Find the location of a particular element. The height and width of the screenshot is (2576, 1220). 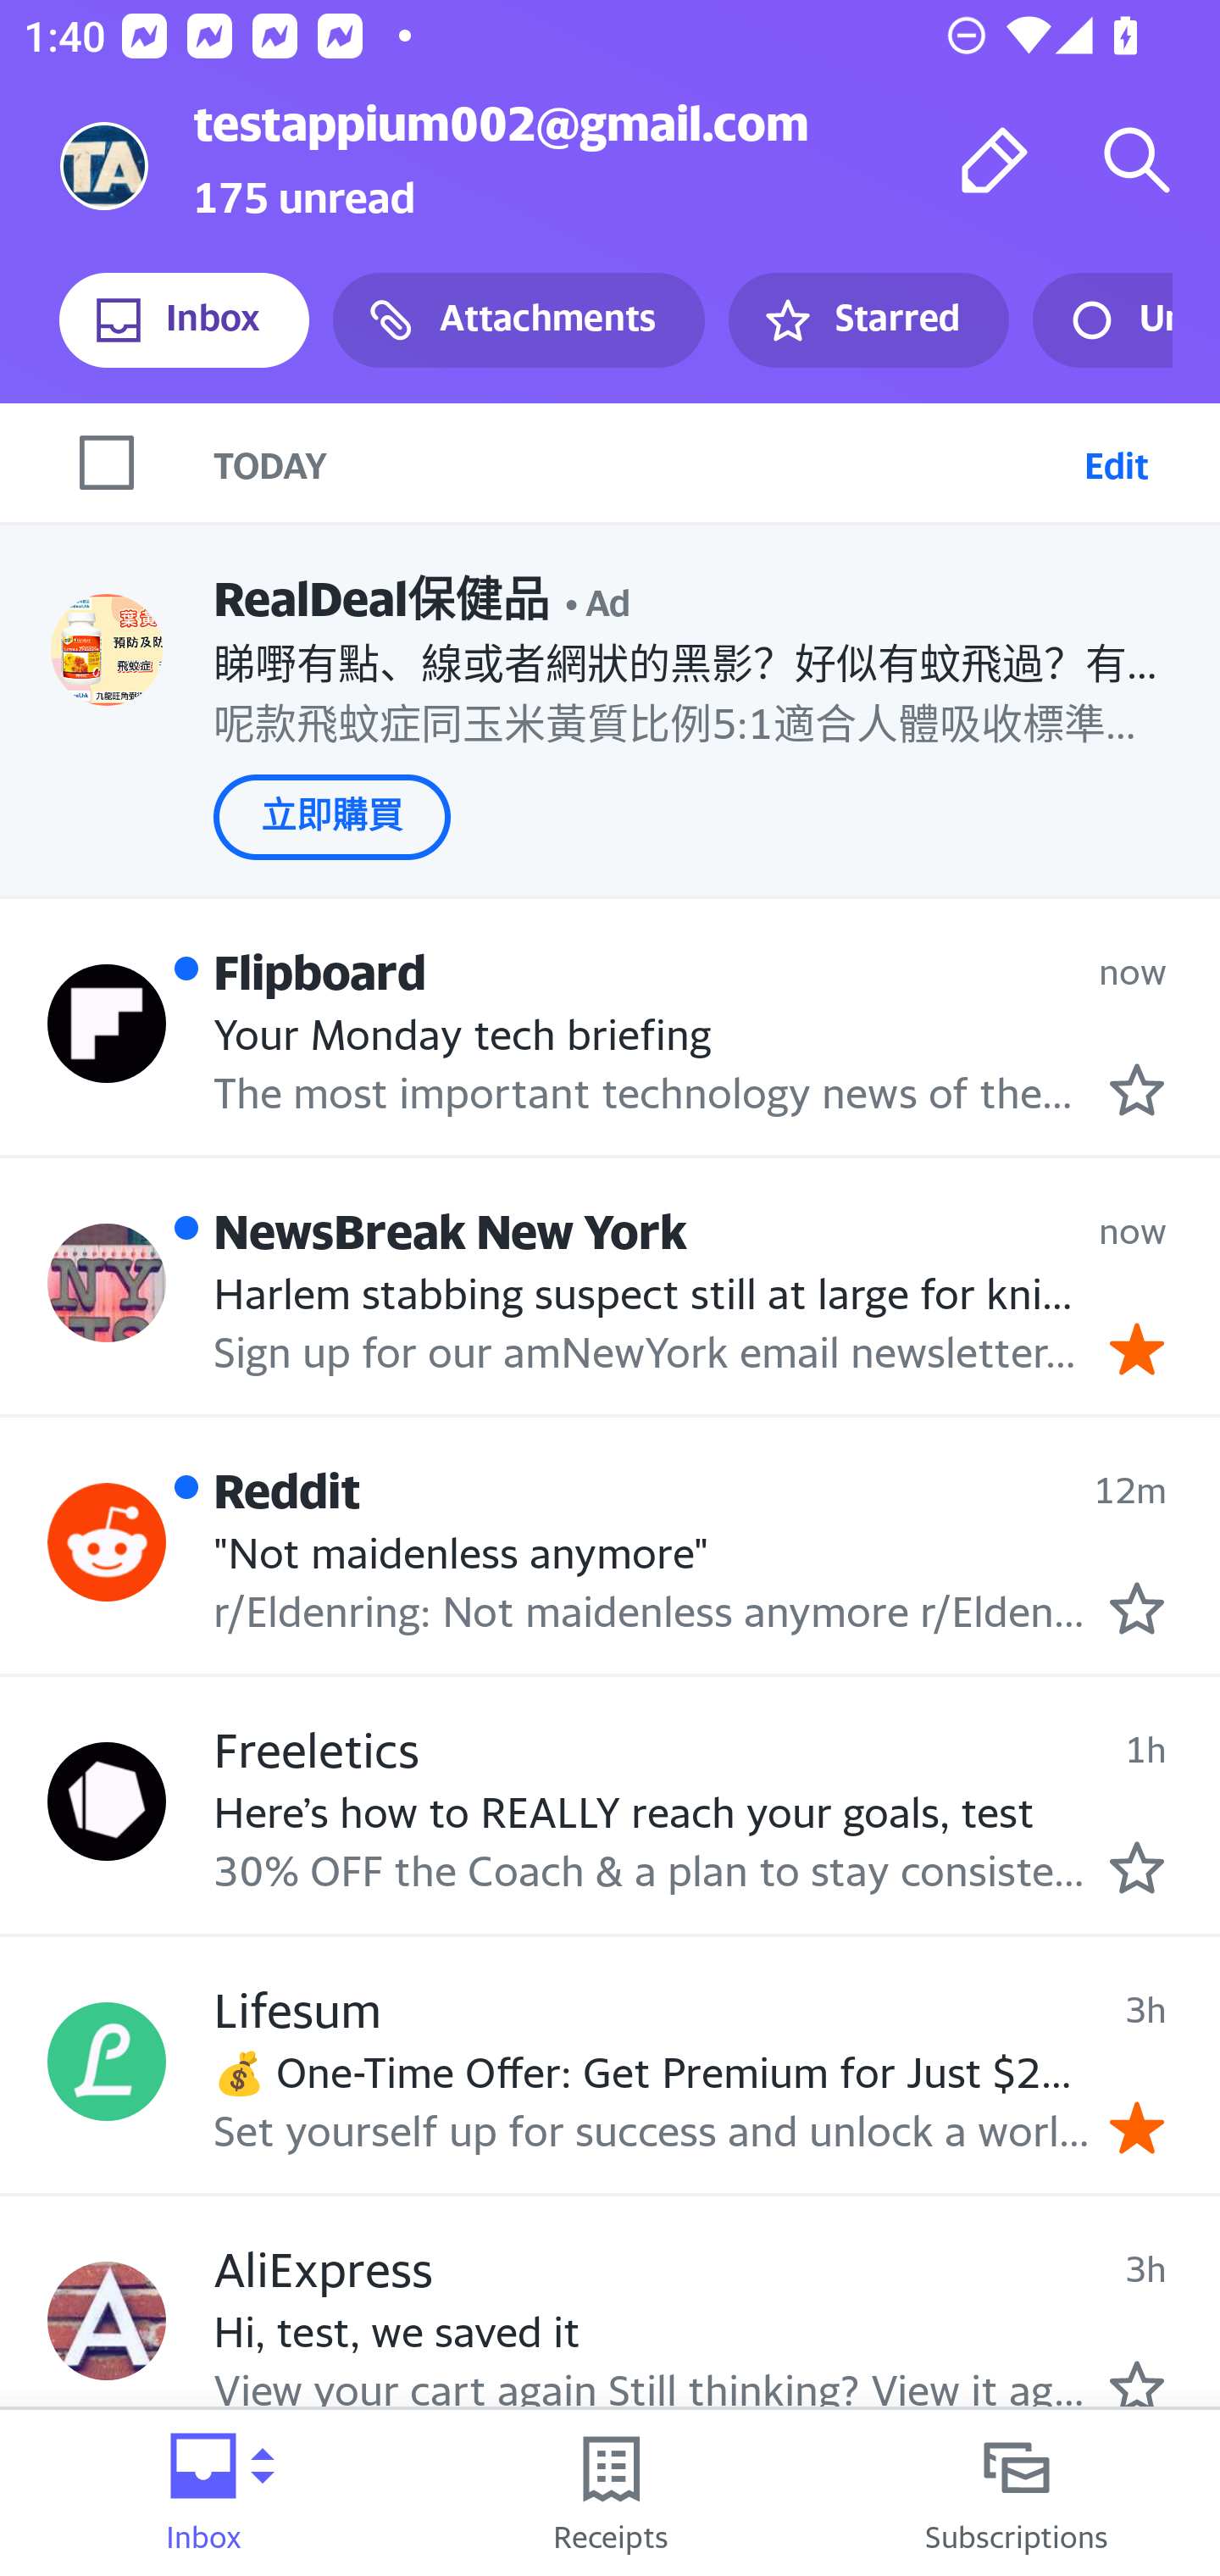

Inbox Folder picker is located at coordinates (203, 2493).